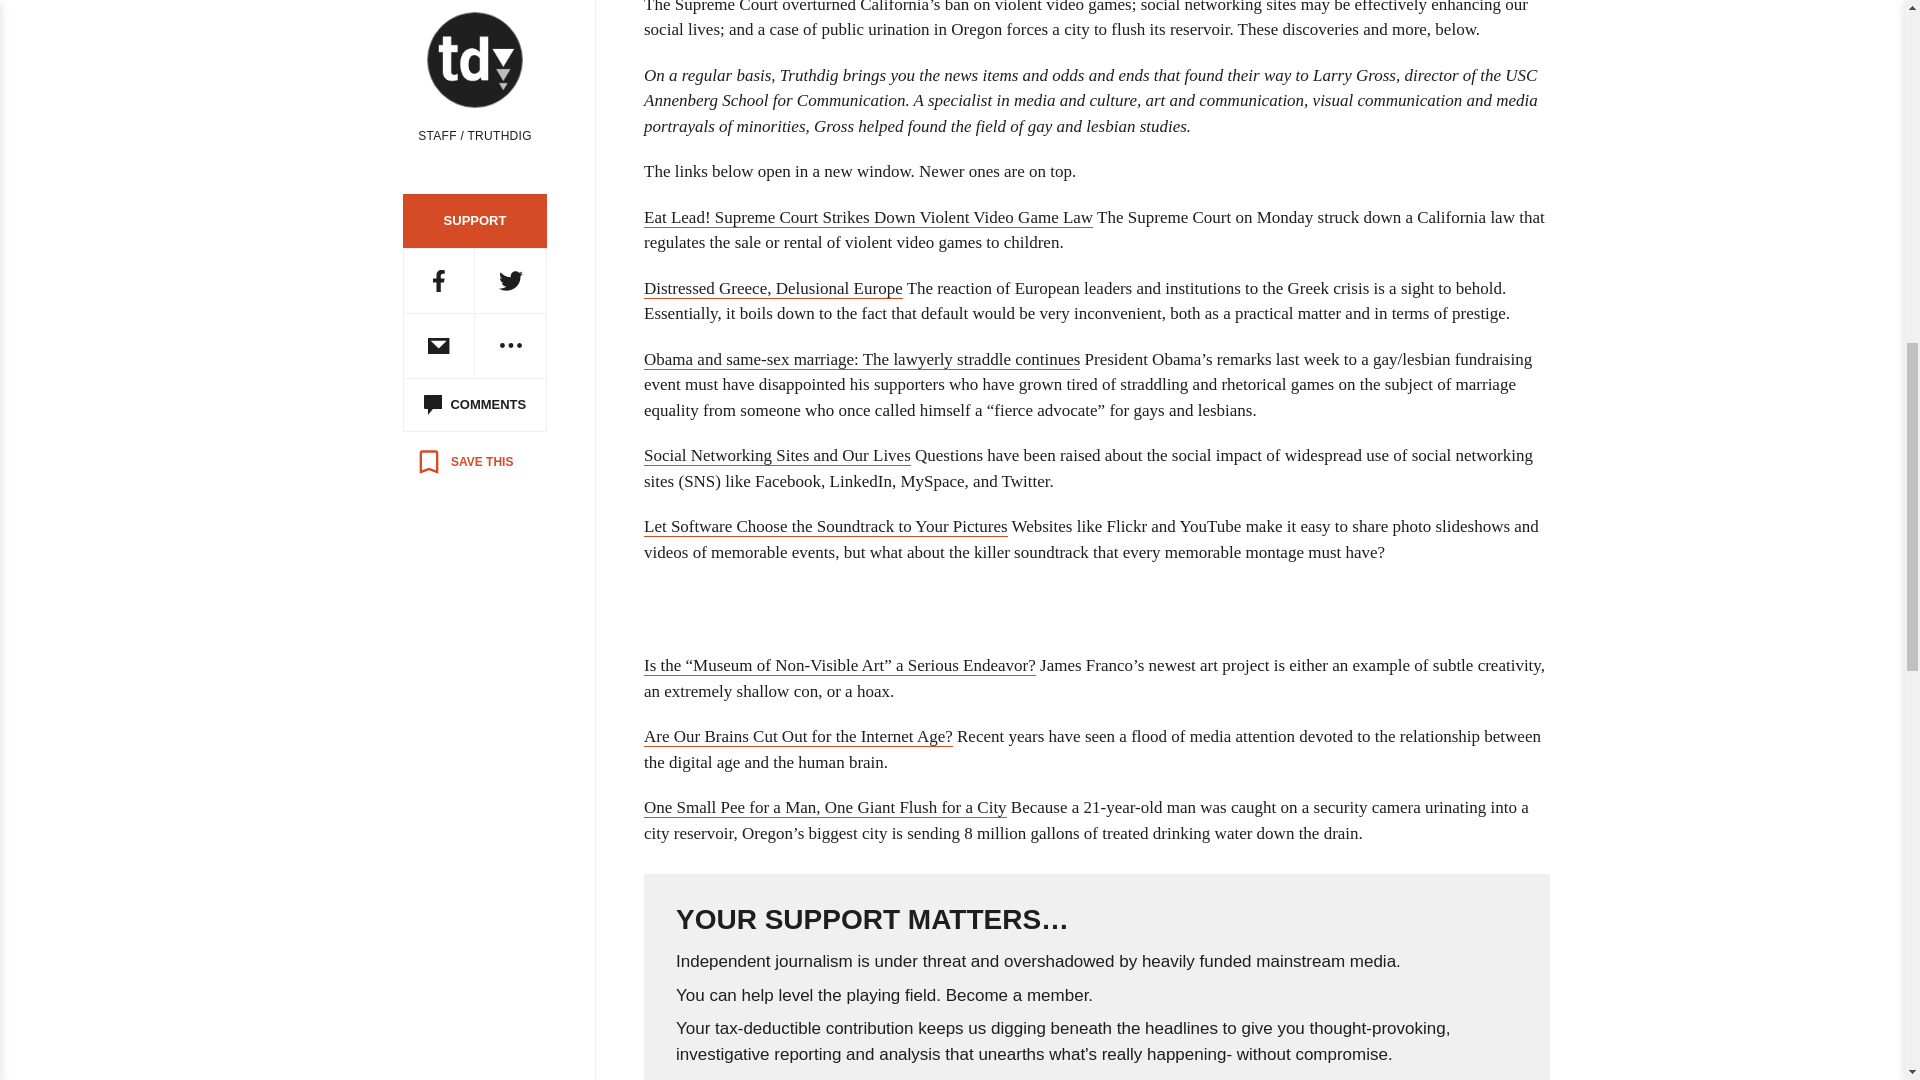 The image size is (1920, 1080). I want to click on Are Our Brains Cut Out for the Internet Age?, so click(798, 736).